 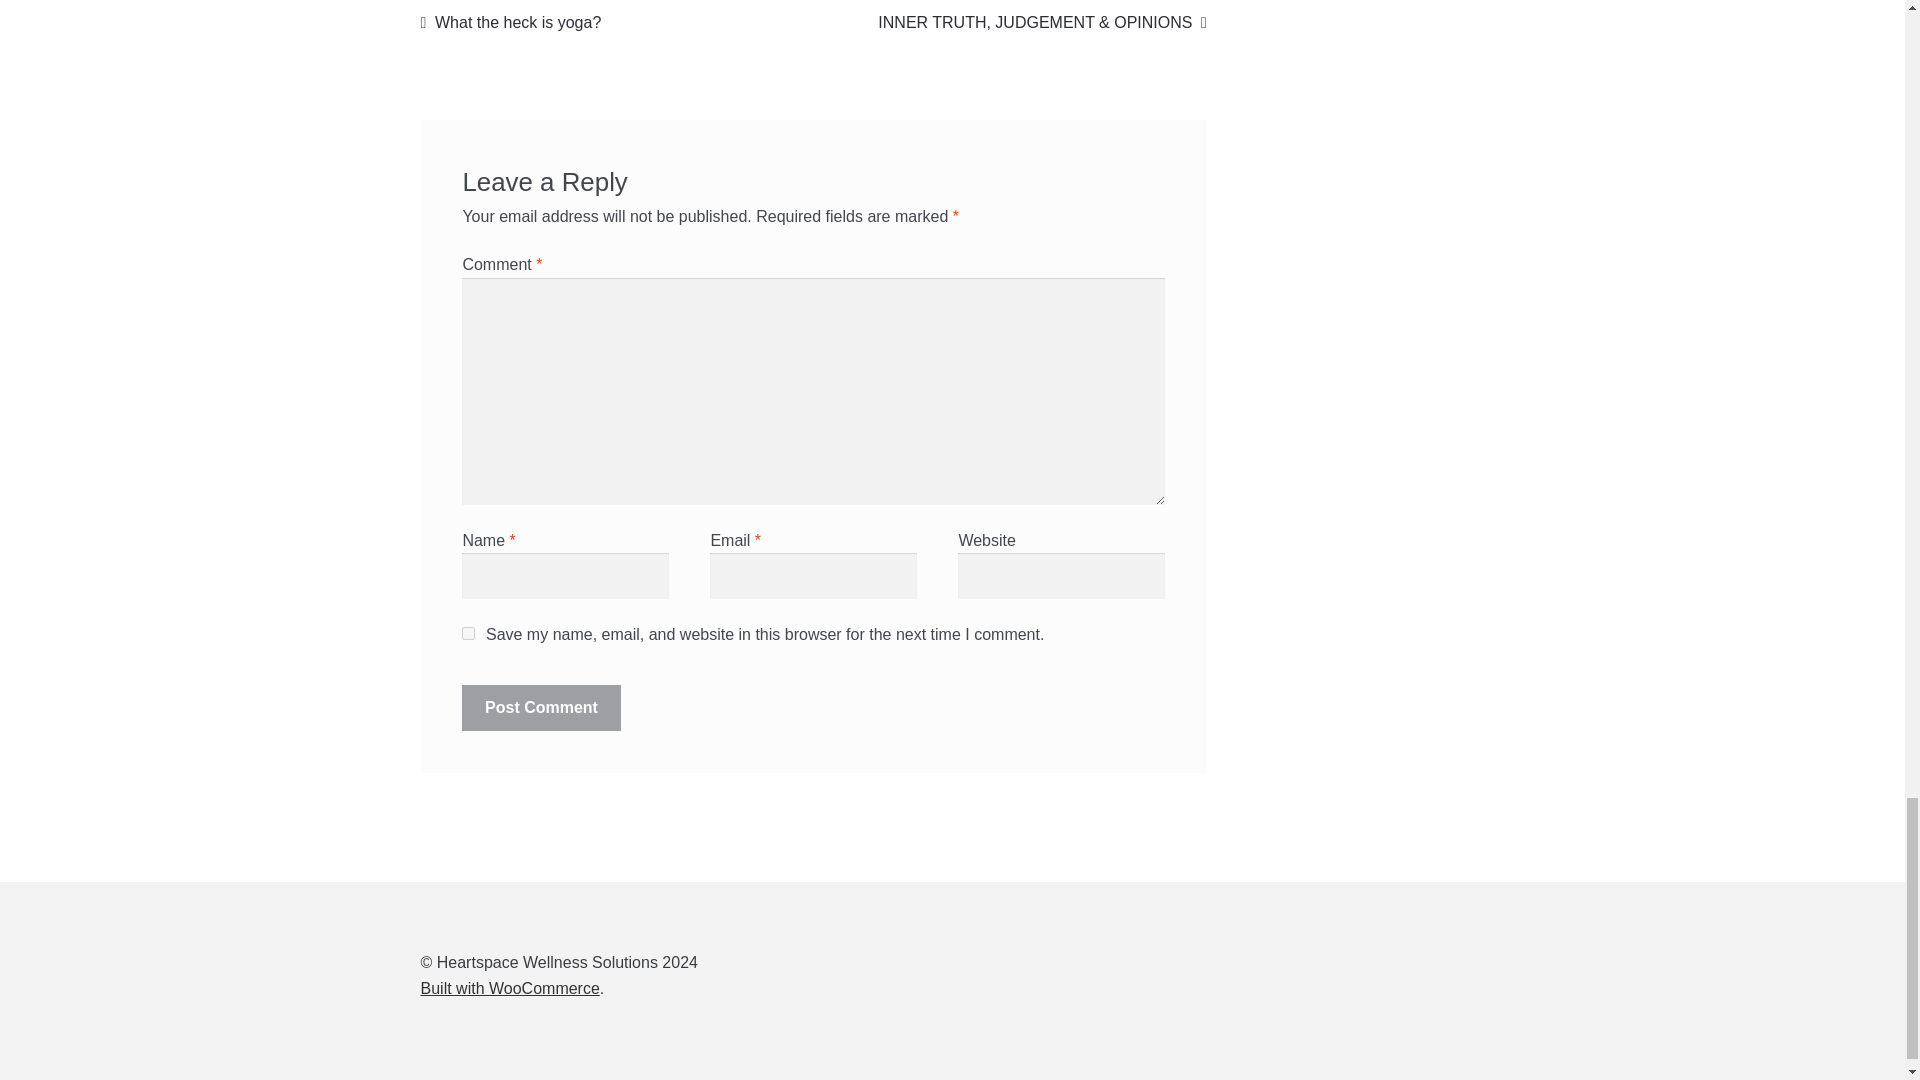 What do you see at coordinates (468, 634) in the screenshot?
I see `yes` at bounding box center [468, 634].